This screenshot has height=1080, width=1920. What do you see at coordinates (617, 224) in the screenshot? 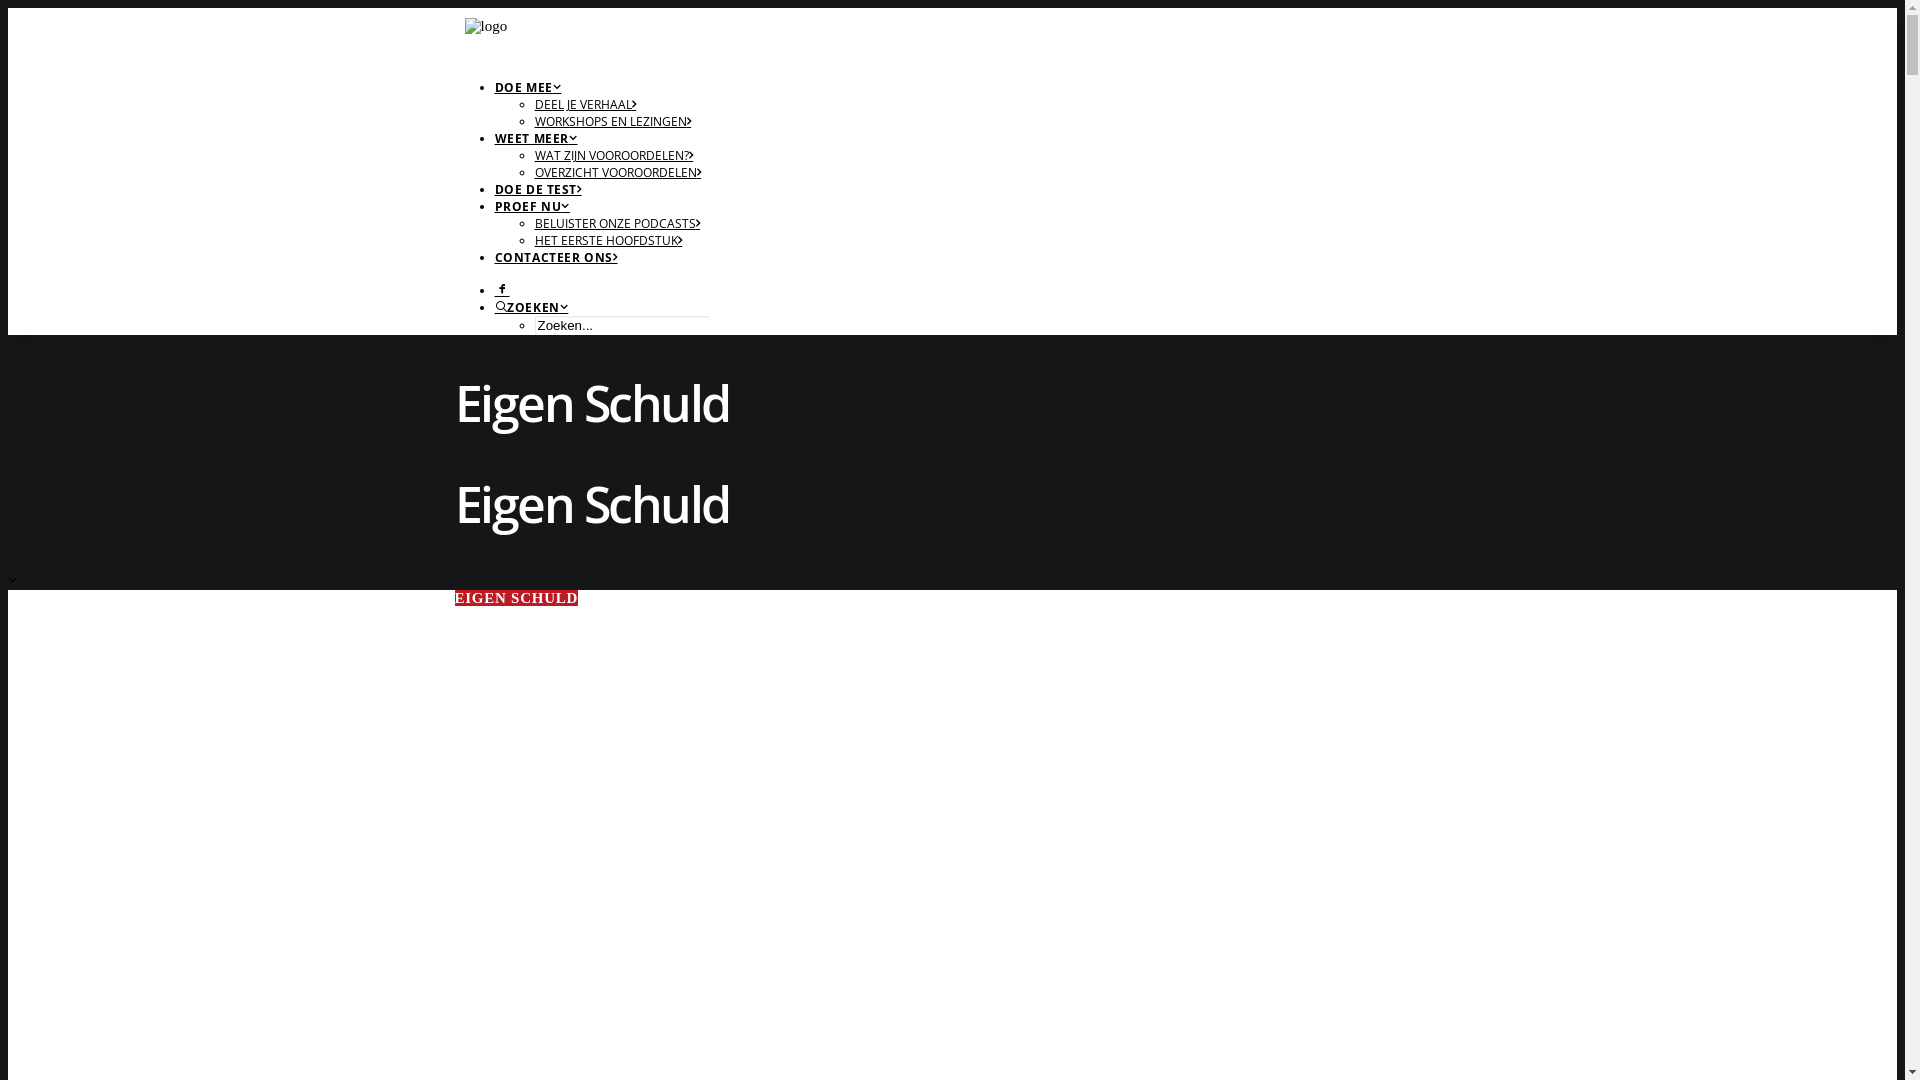
I see `BELUISTER ONZE PODCASTS` at bounding box center [617, 224].